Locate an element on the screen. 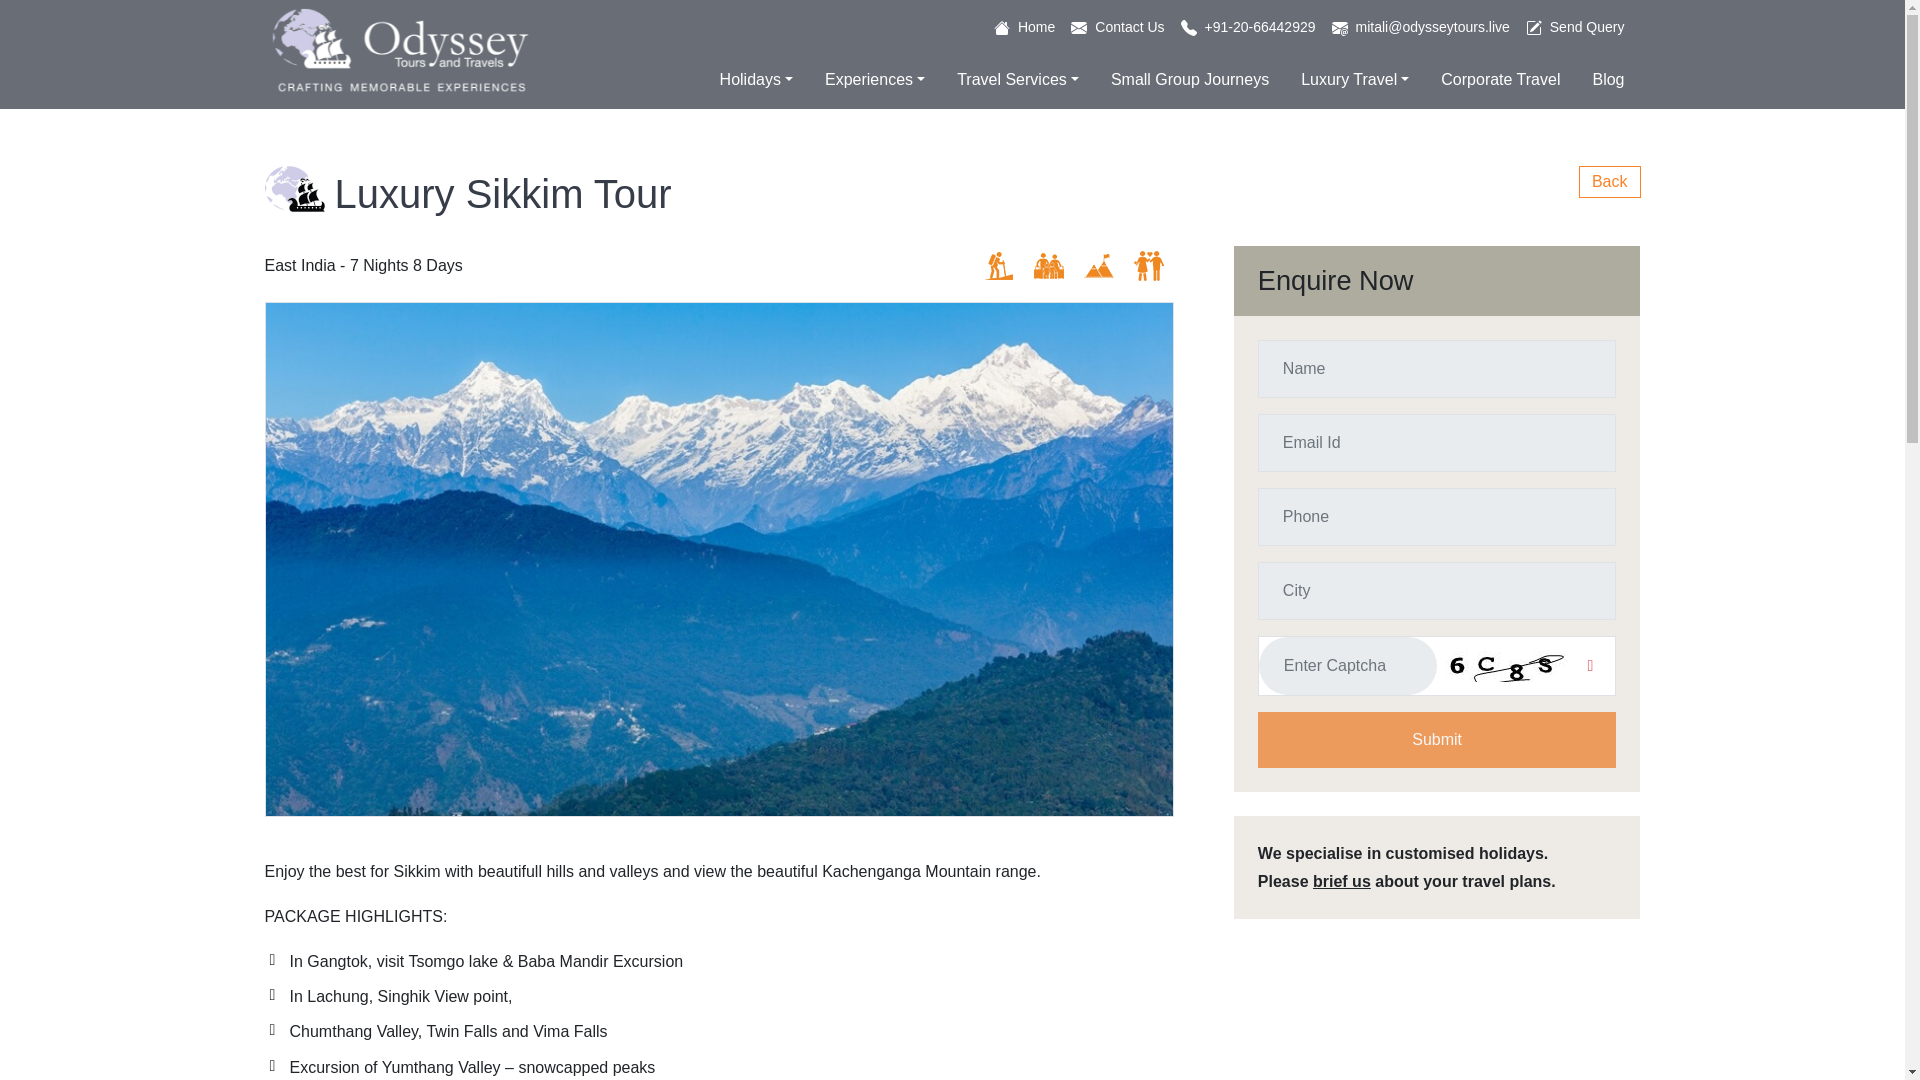 Image resolution: width=1920 pixels, height=1080 pixels. Submit is located at coordinates (1436, 739).